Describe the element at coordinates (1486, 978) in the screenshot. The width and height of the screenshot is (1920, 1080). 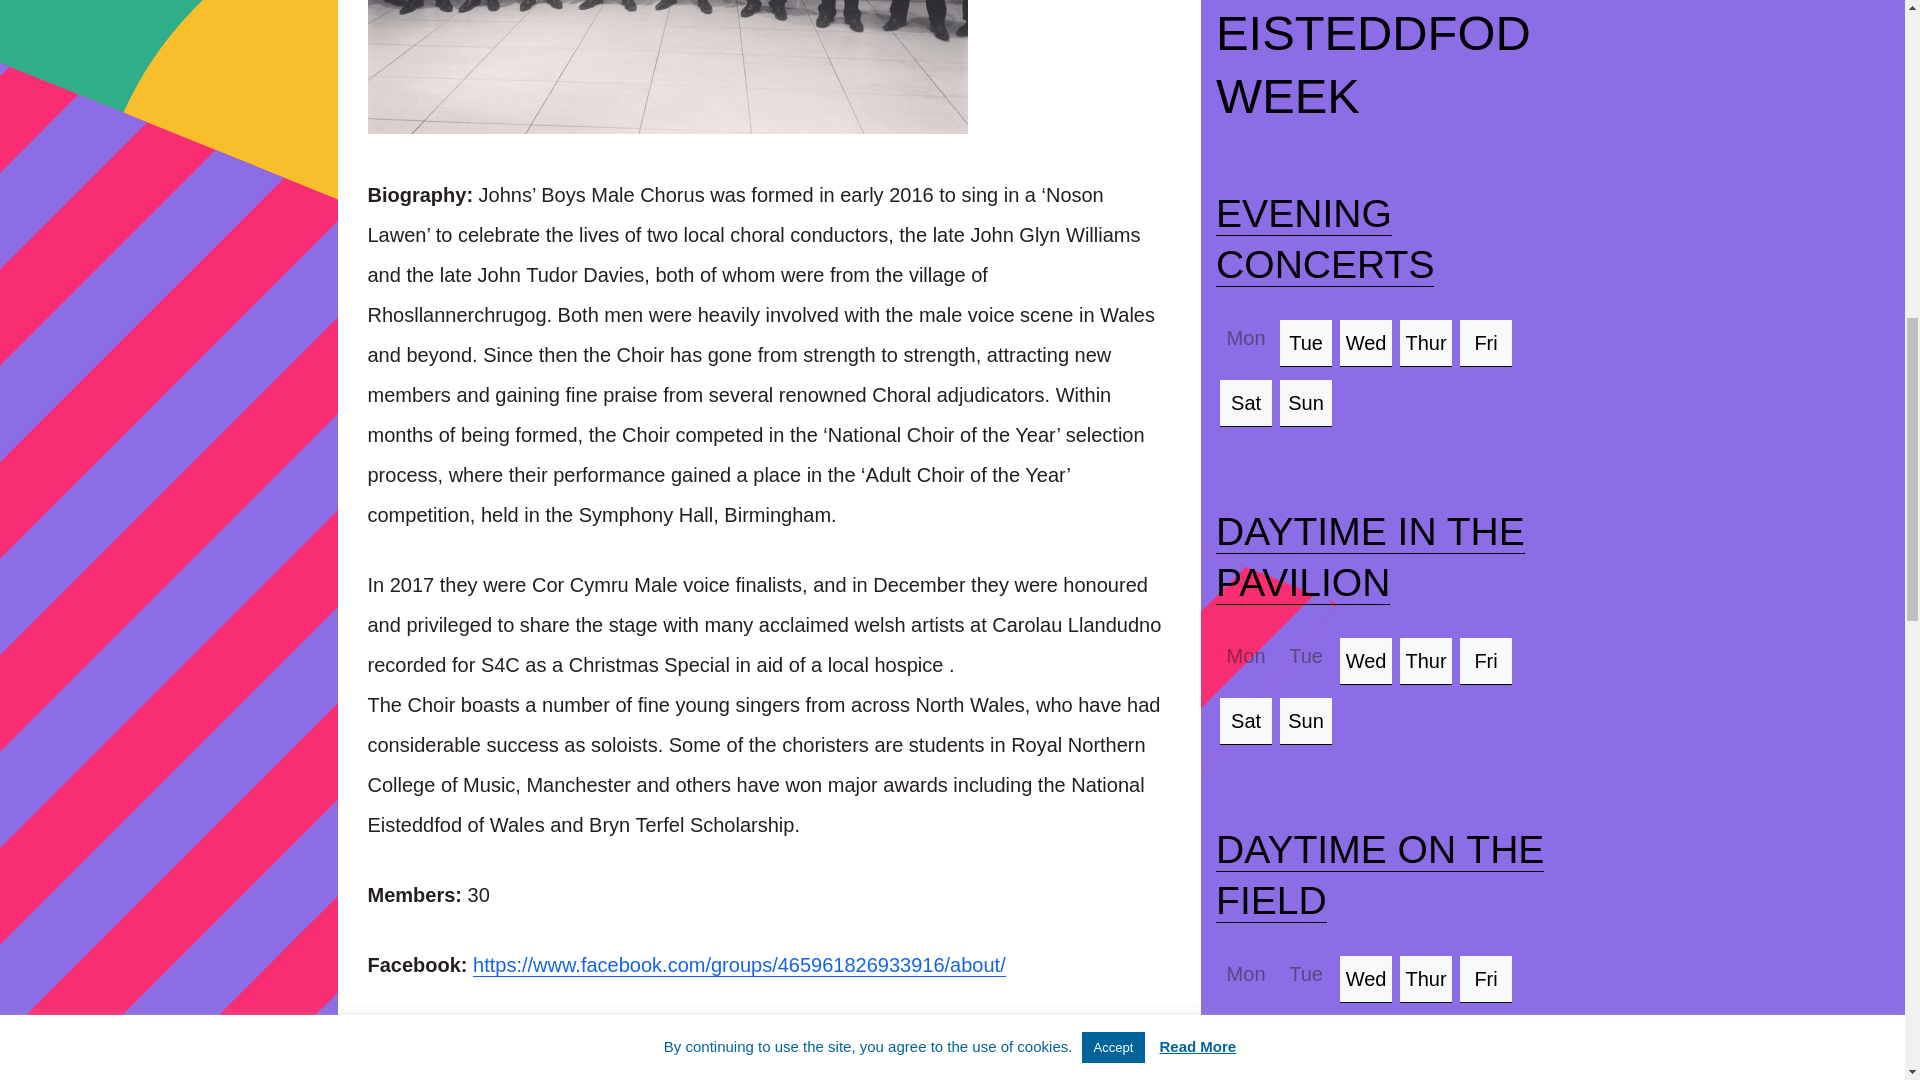
I see `Friday Day` at that location.